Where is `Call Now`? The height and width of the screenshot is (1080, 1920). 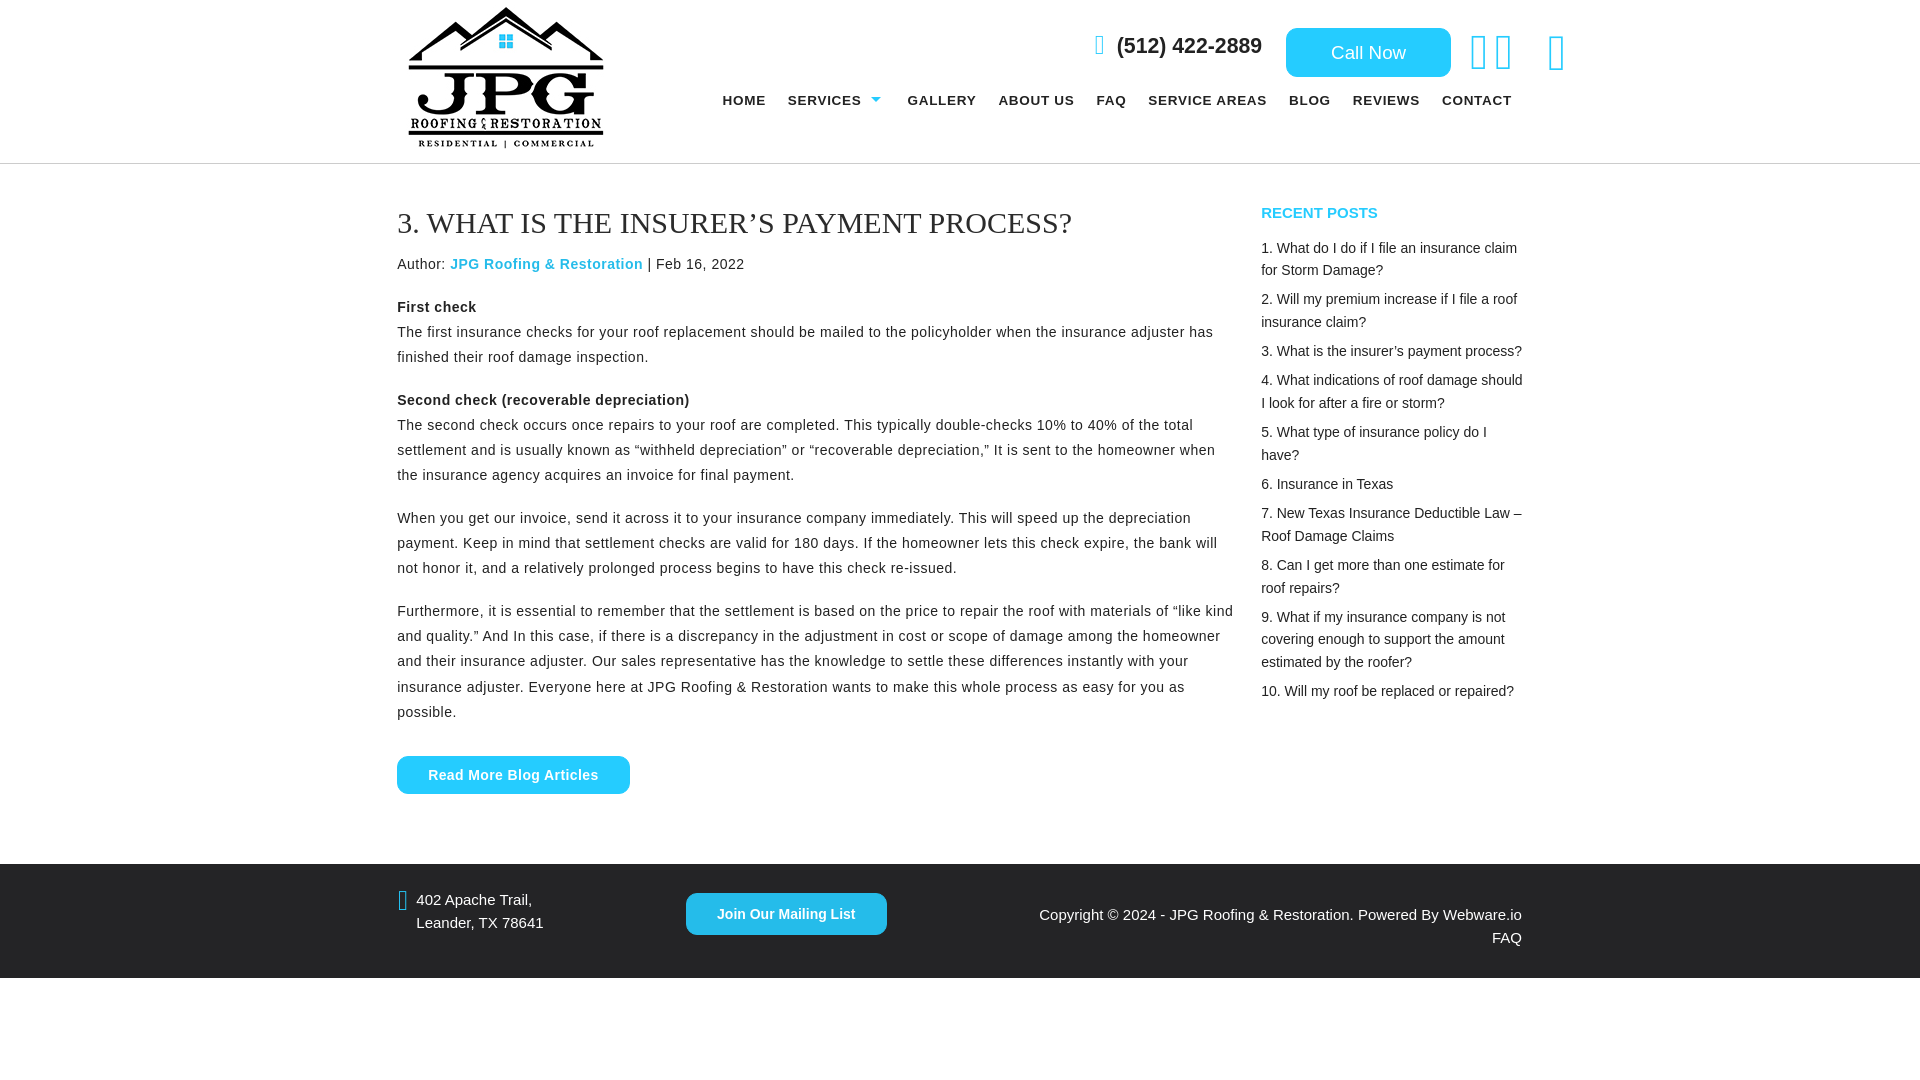
Call Now is located at coordinates (1368, 52).